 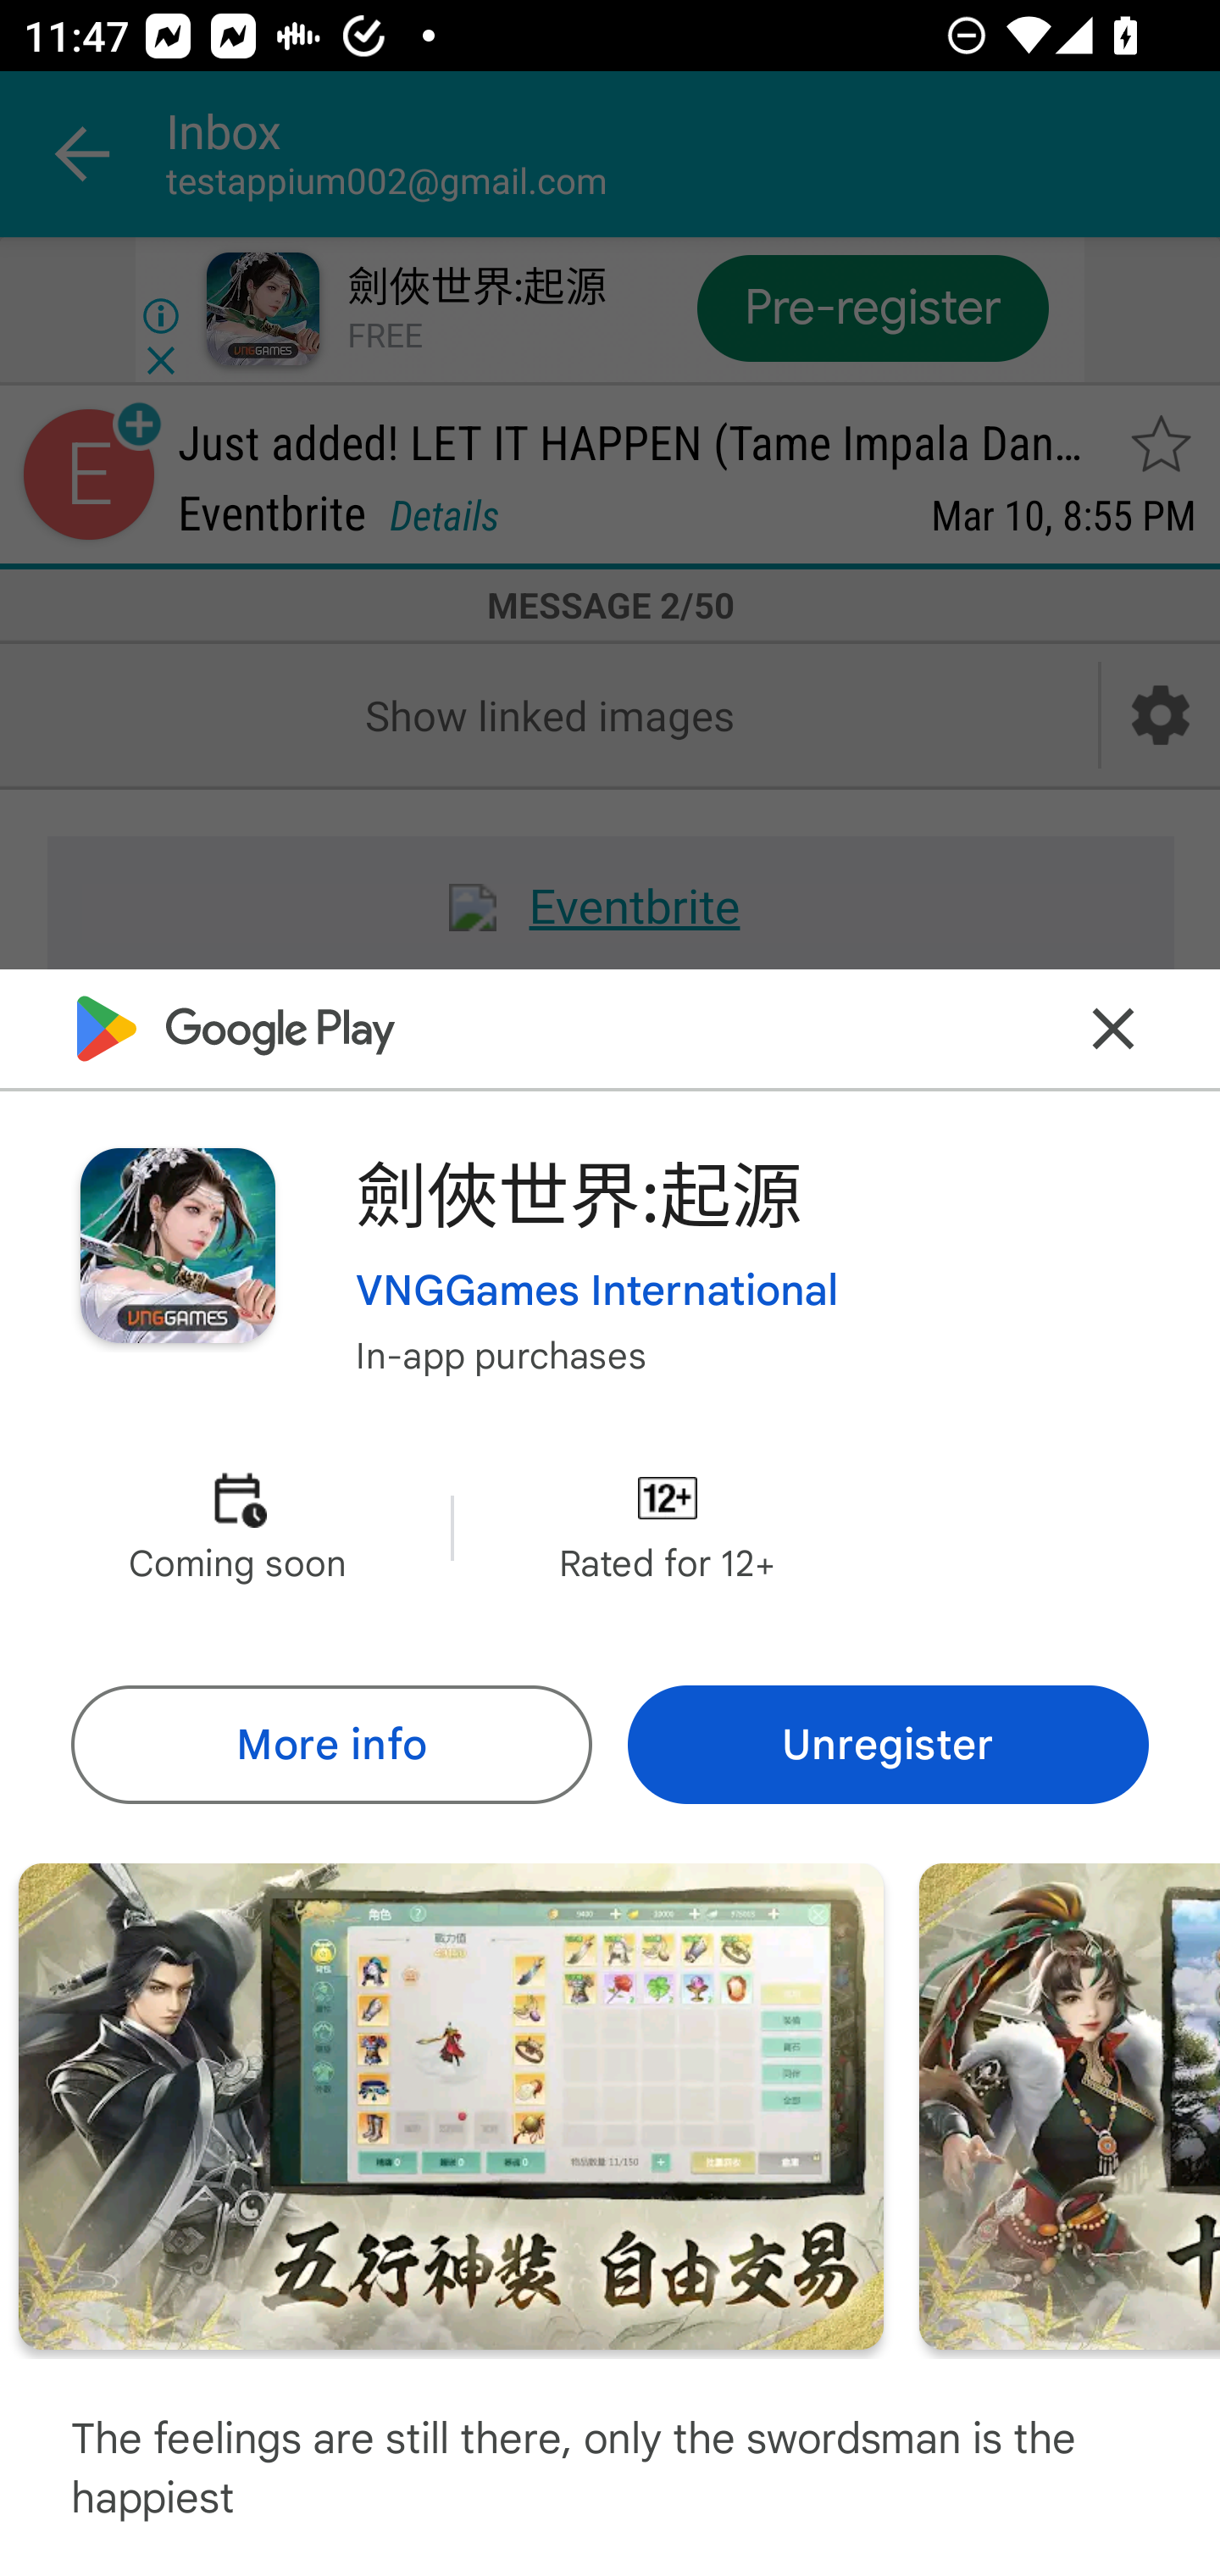 I want to click on Unregister, so click(x=888, y=1744).